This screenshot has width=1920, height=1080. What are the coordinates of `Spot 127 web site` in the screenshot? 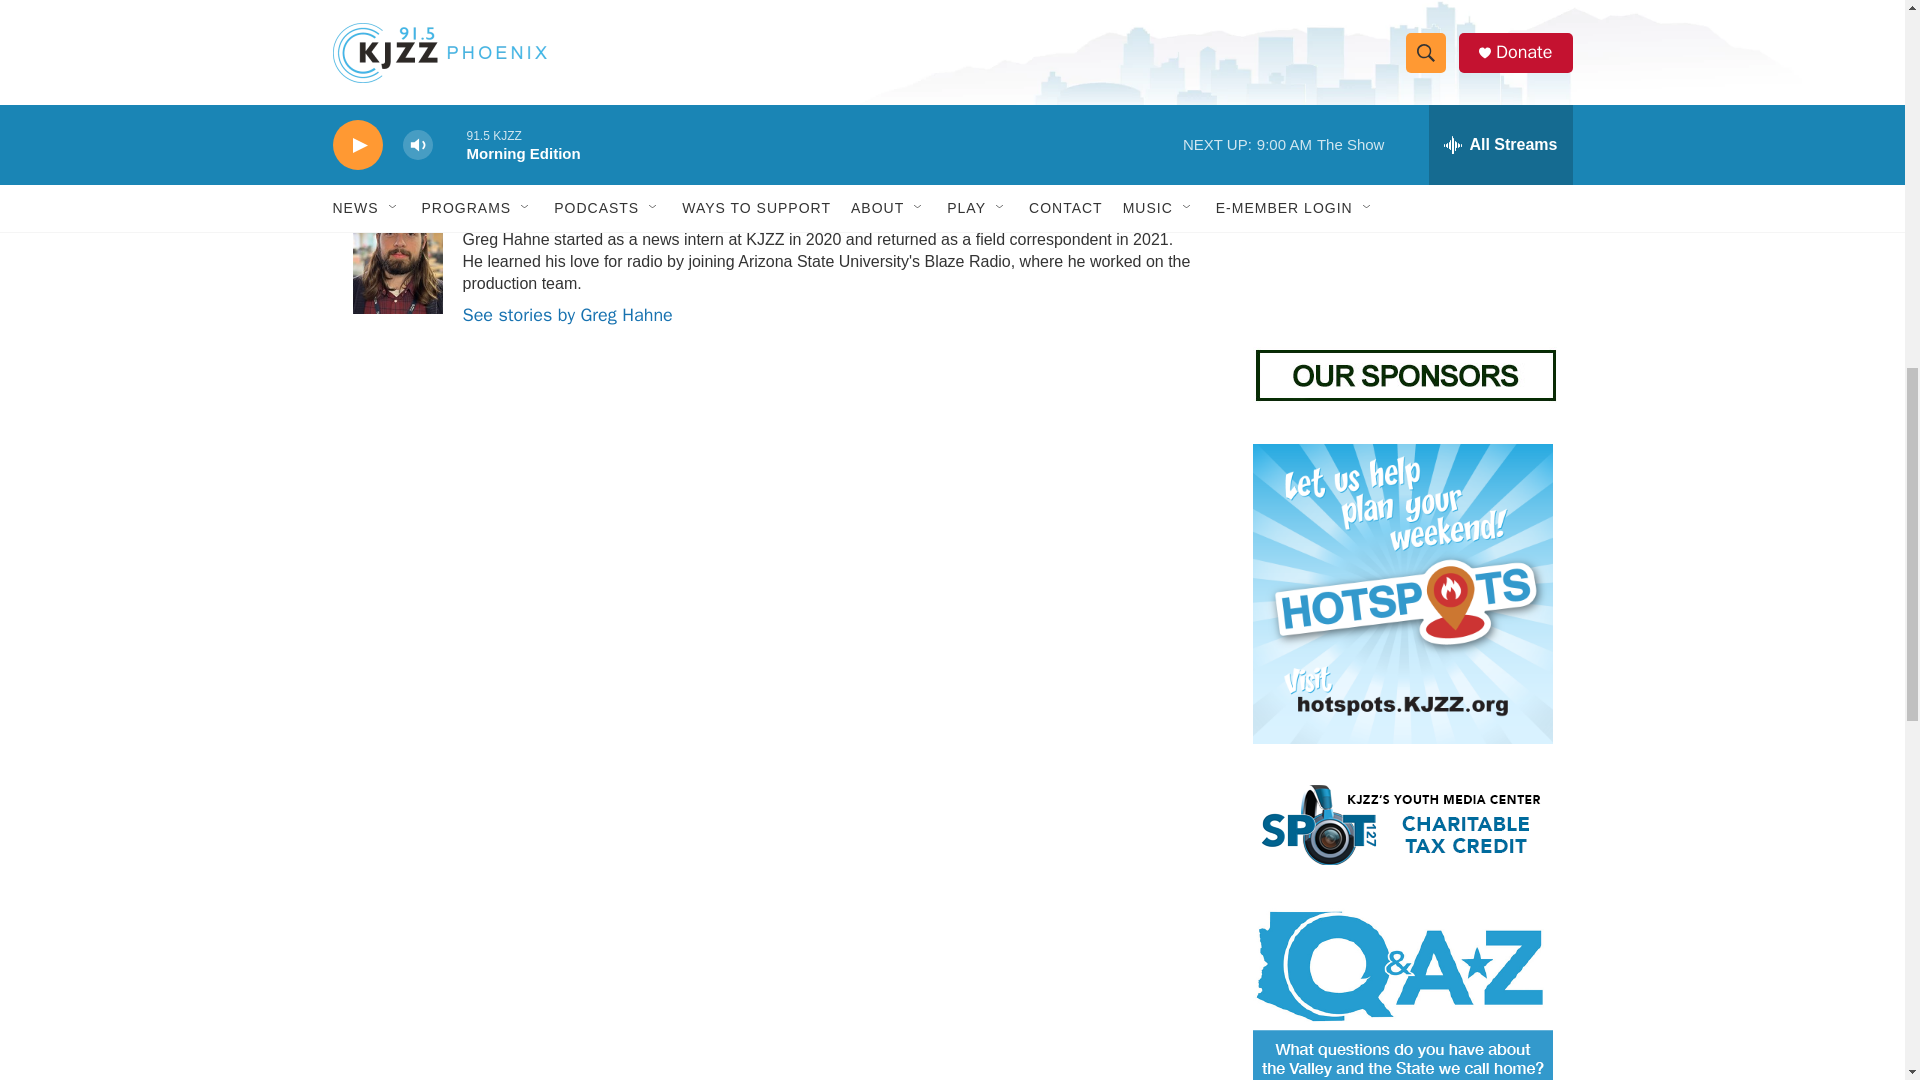 It's located at (1401, 824).